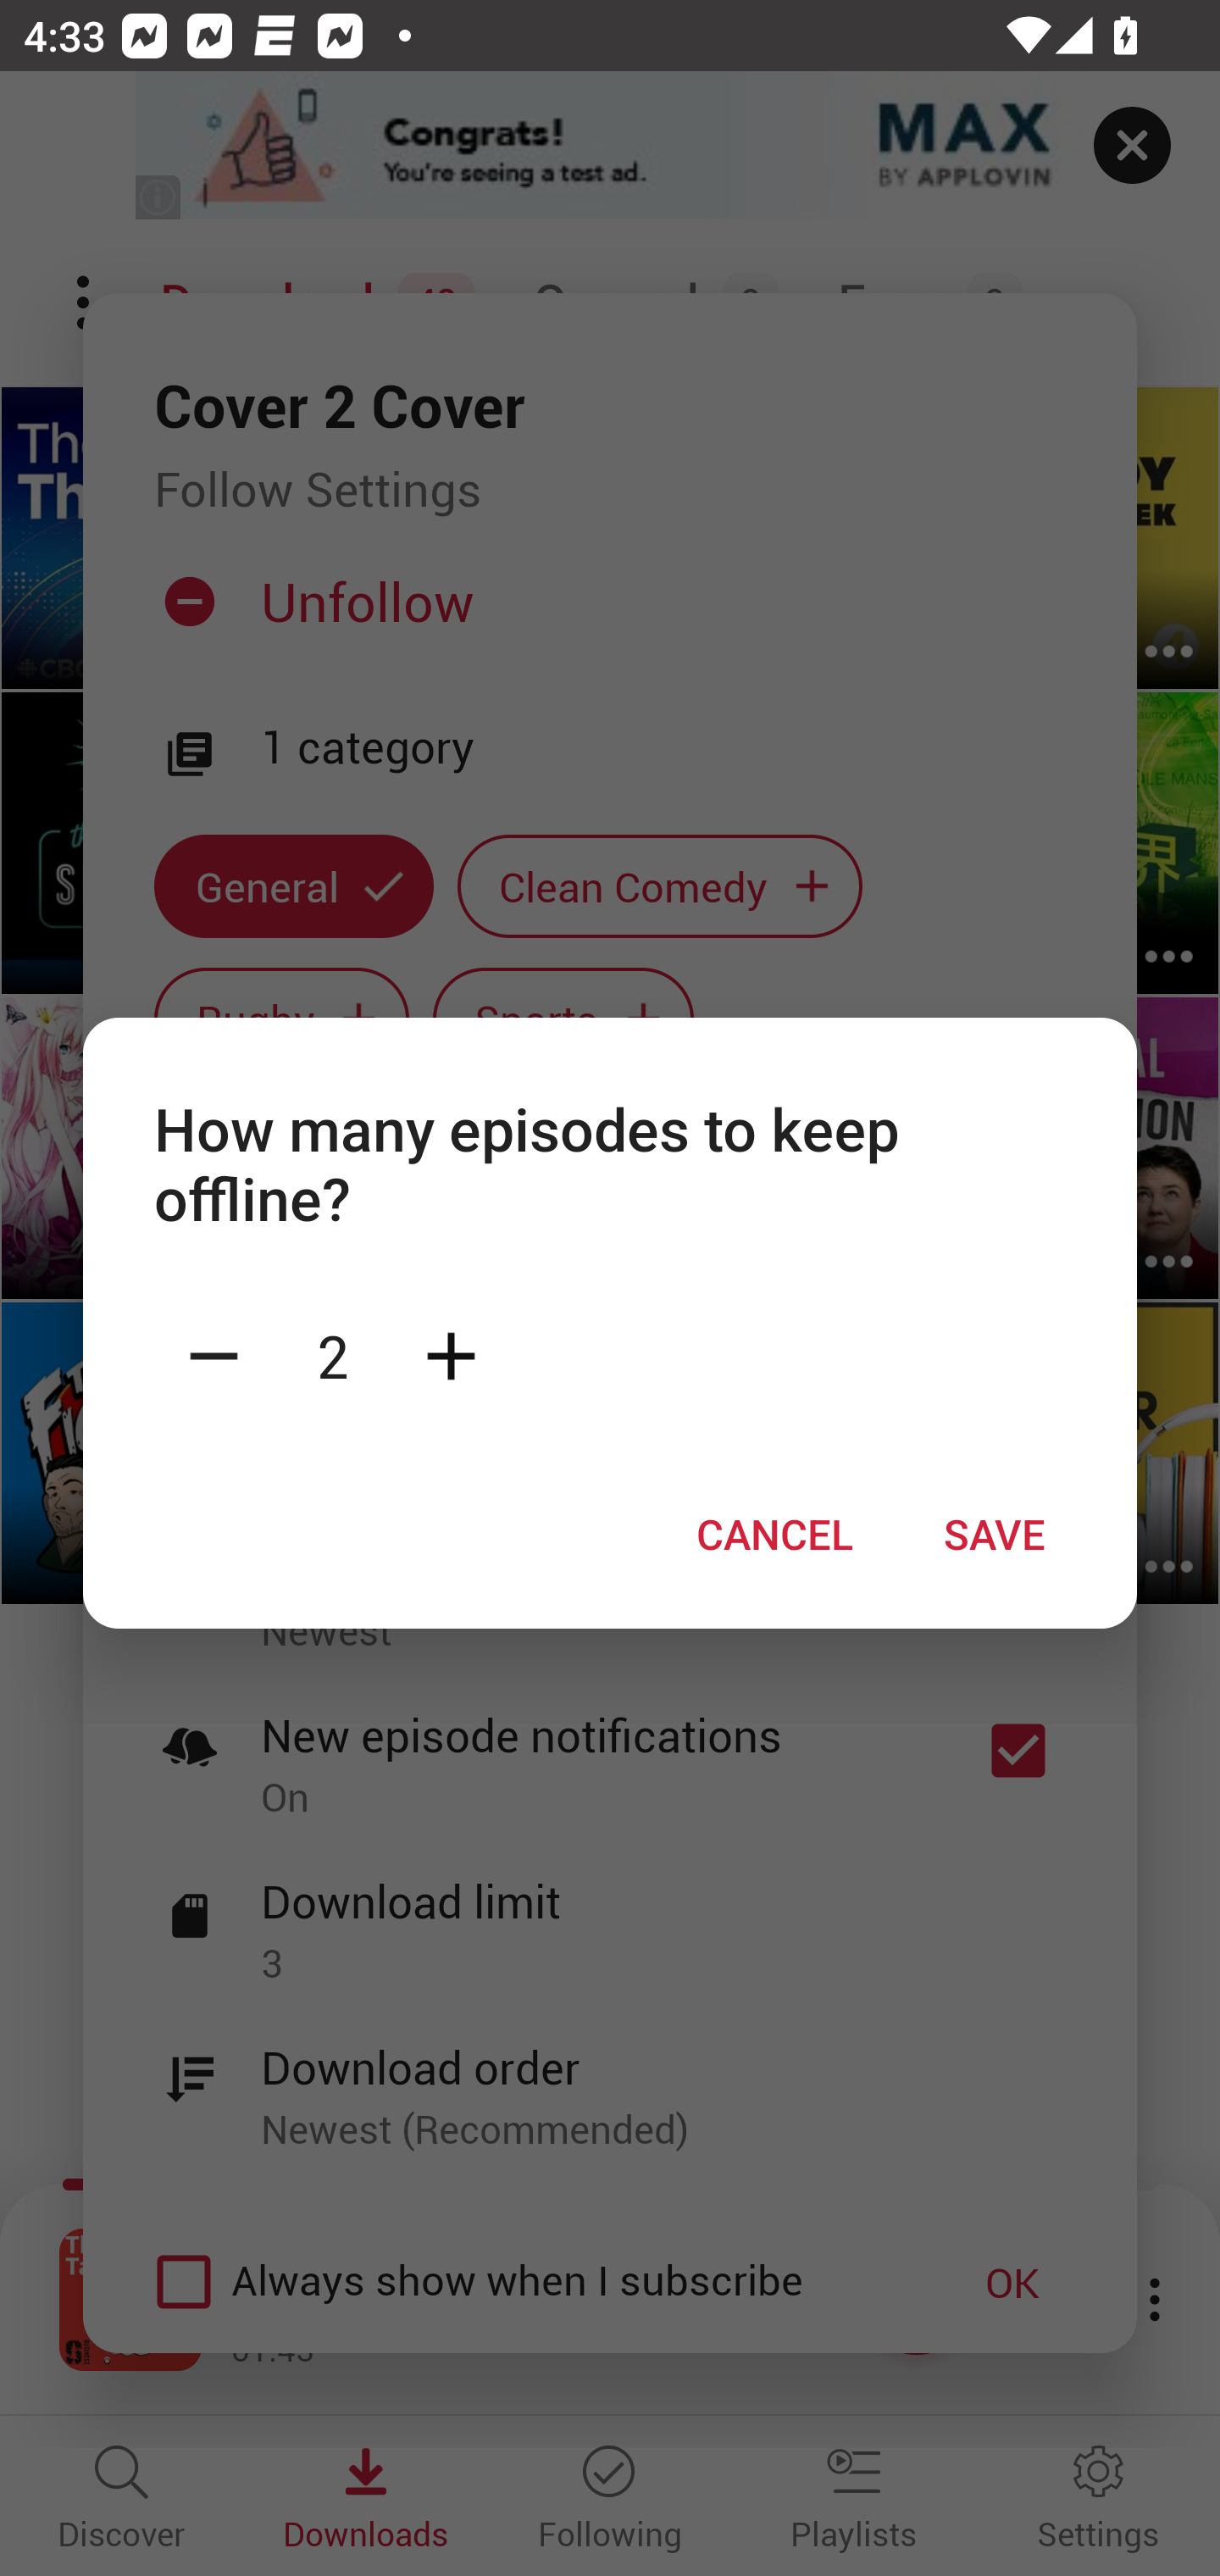  I want to click on Plus, so click(451, 1354).